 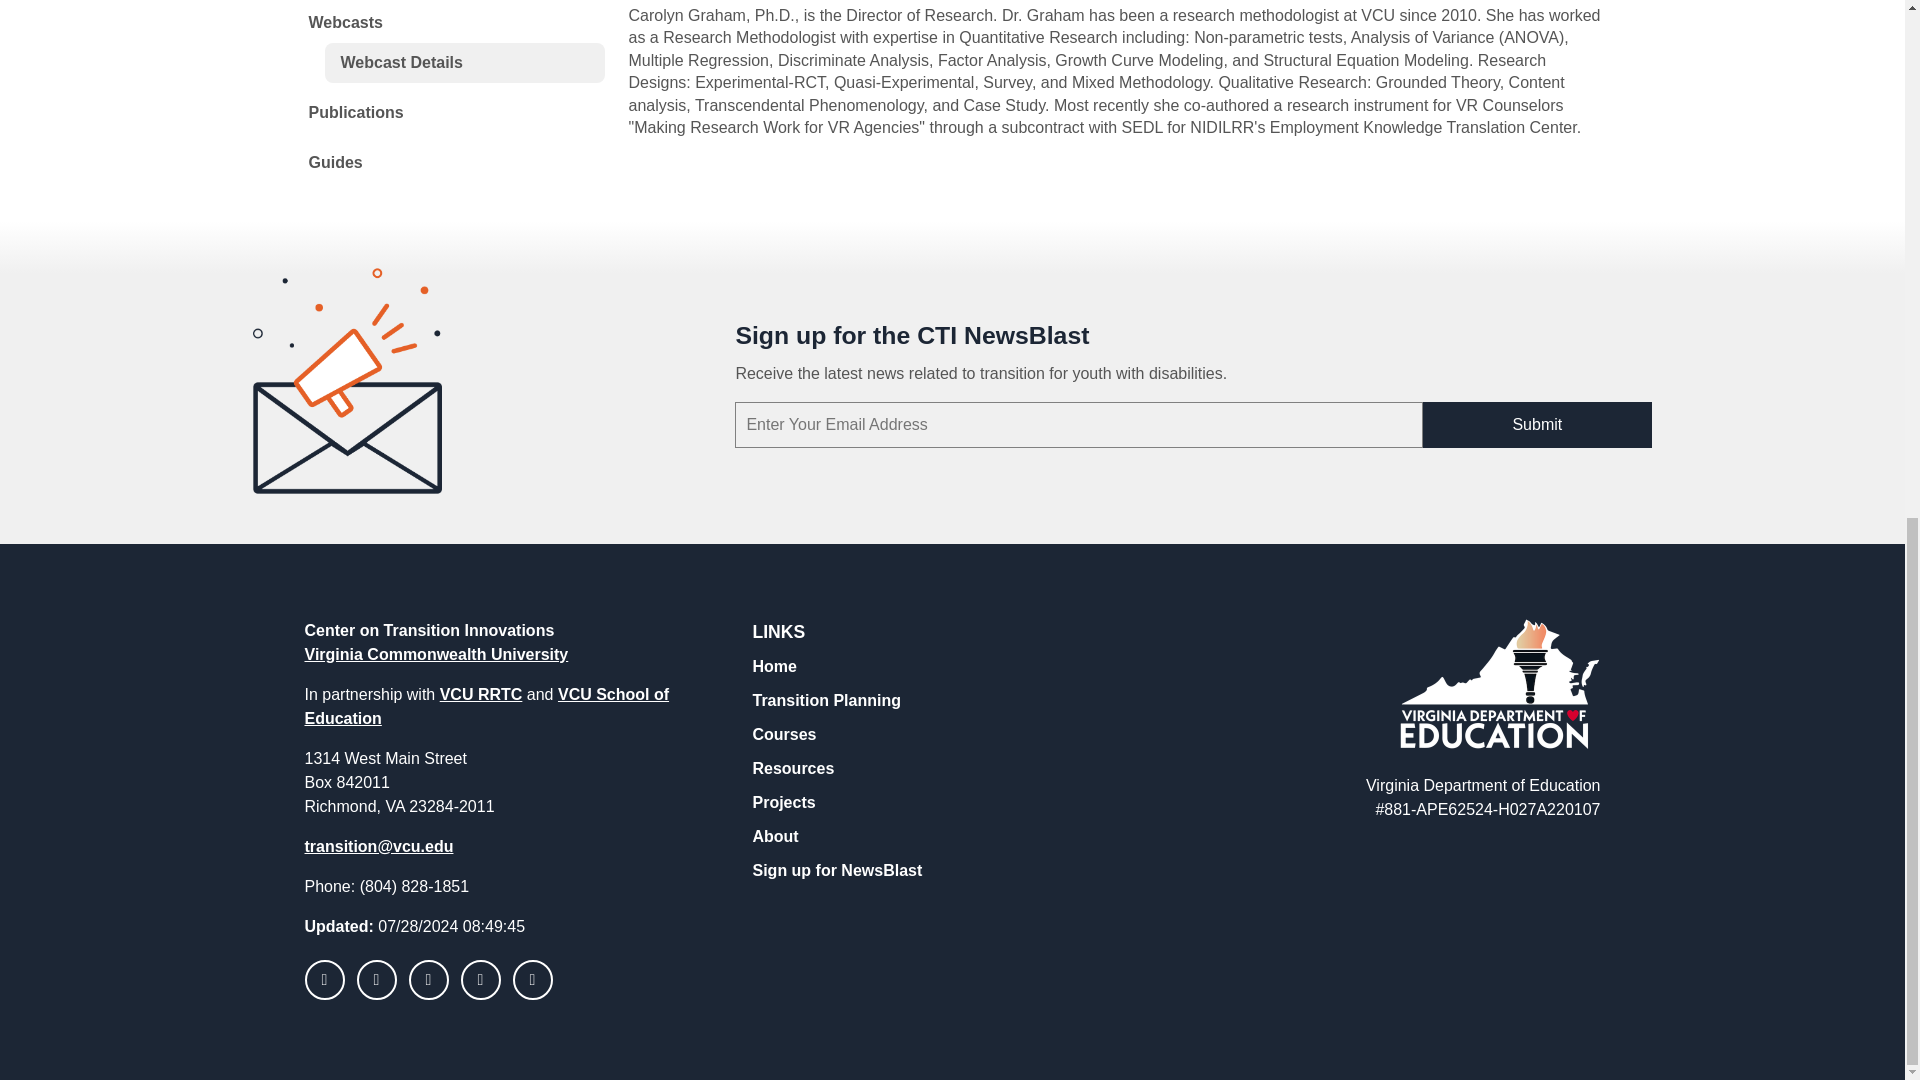 What do you see at coordinates (1536, 424) in the screenshot?
I see `Submit` at bounding box center [1536, 424].